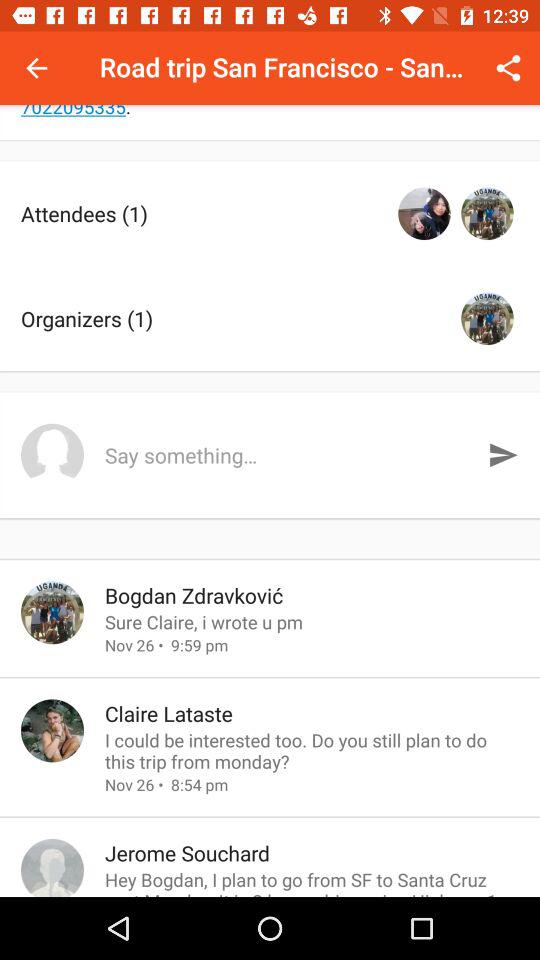  Describe the element at coordinates (311, 881) in the screenshot. I see `select 1 line text which is at the bottom of the page` at that location.